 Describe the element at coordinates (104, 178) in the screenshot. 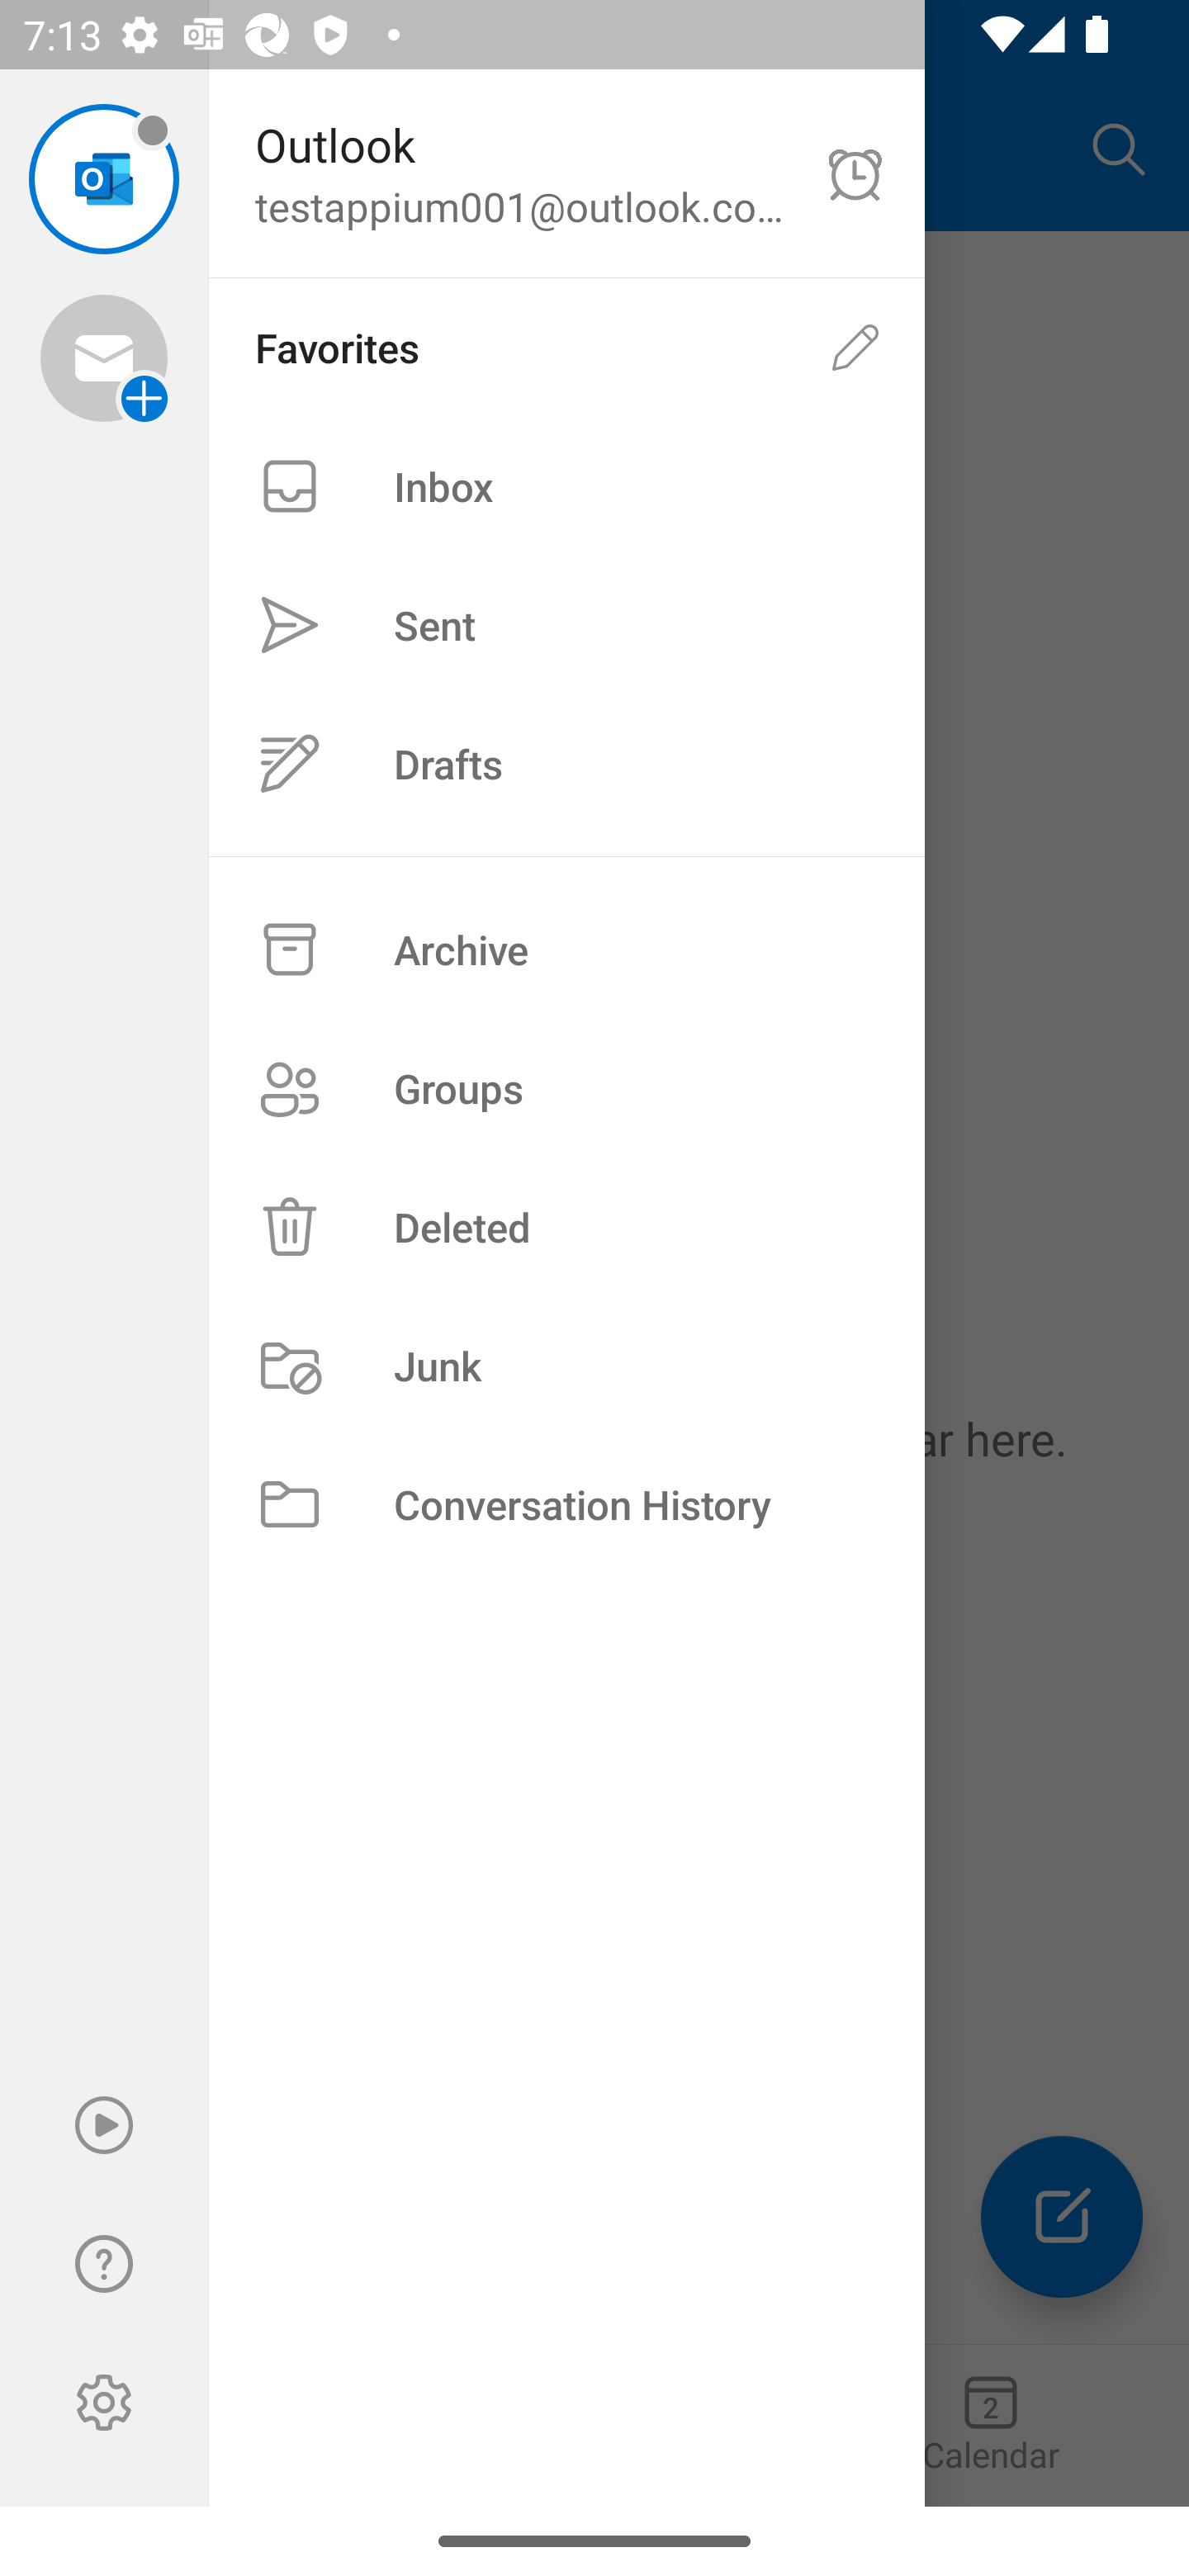

I see `testappium001@outlook.com` at that location.